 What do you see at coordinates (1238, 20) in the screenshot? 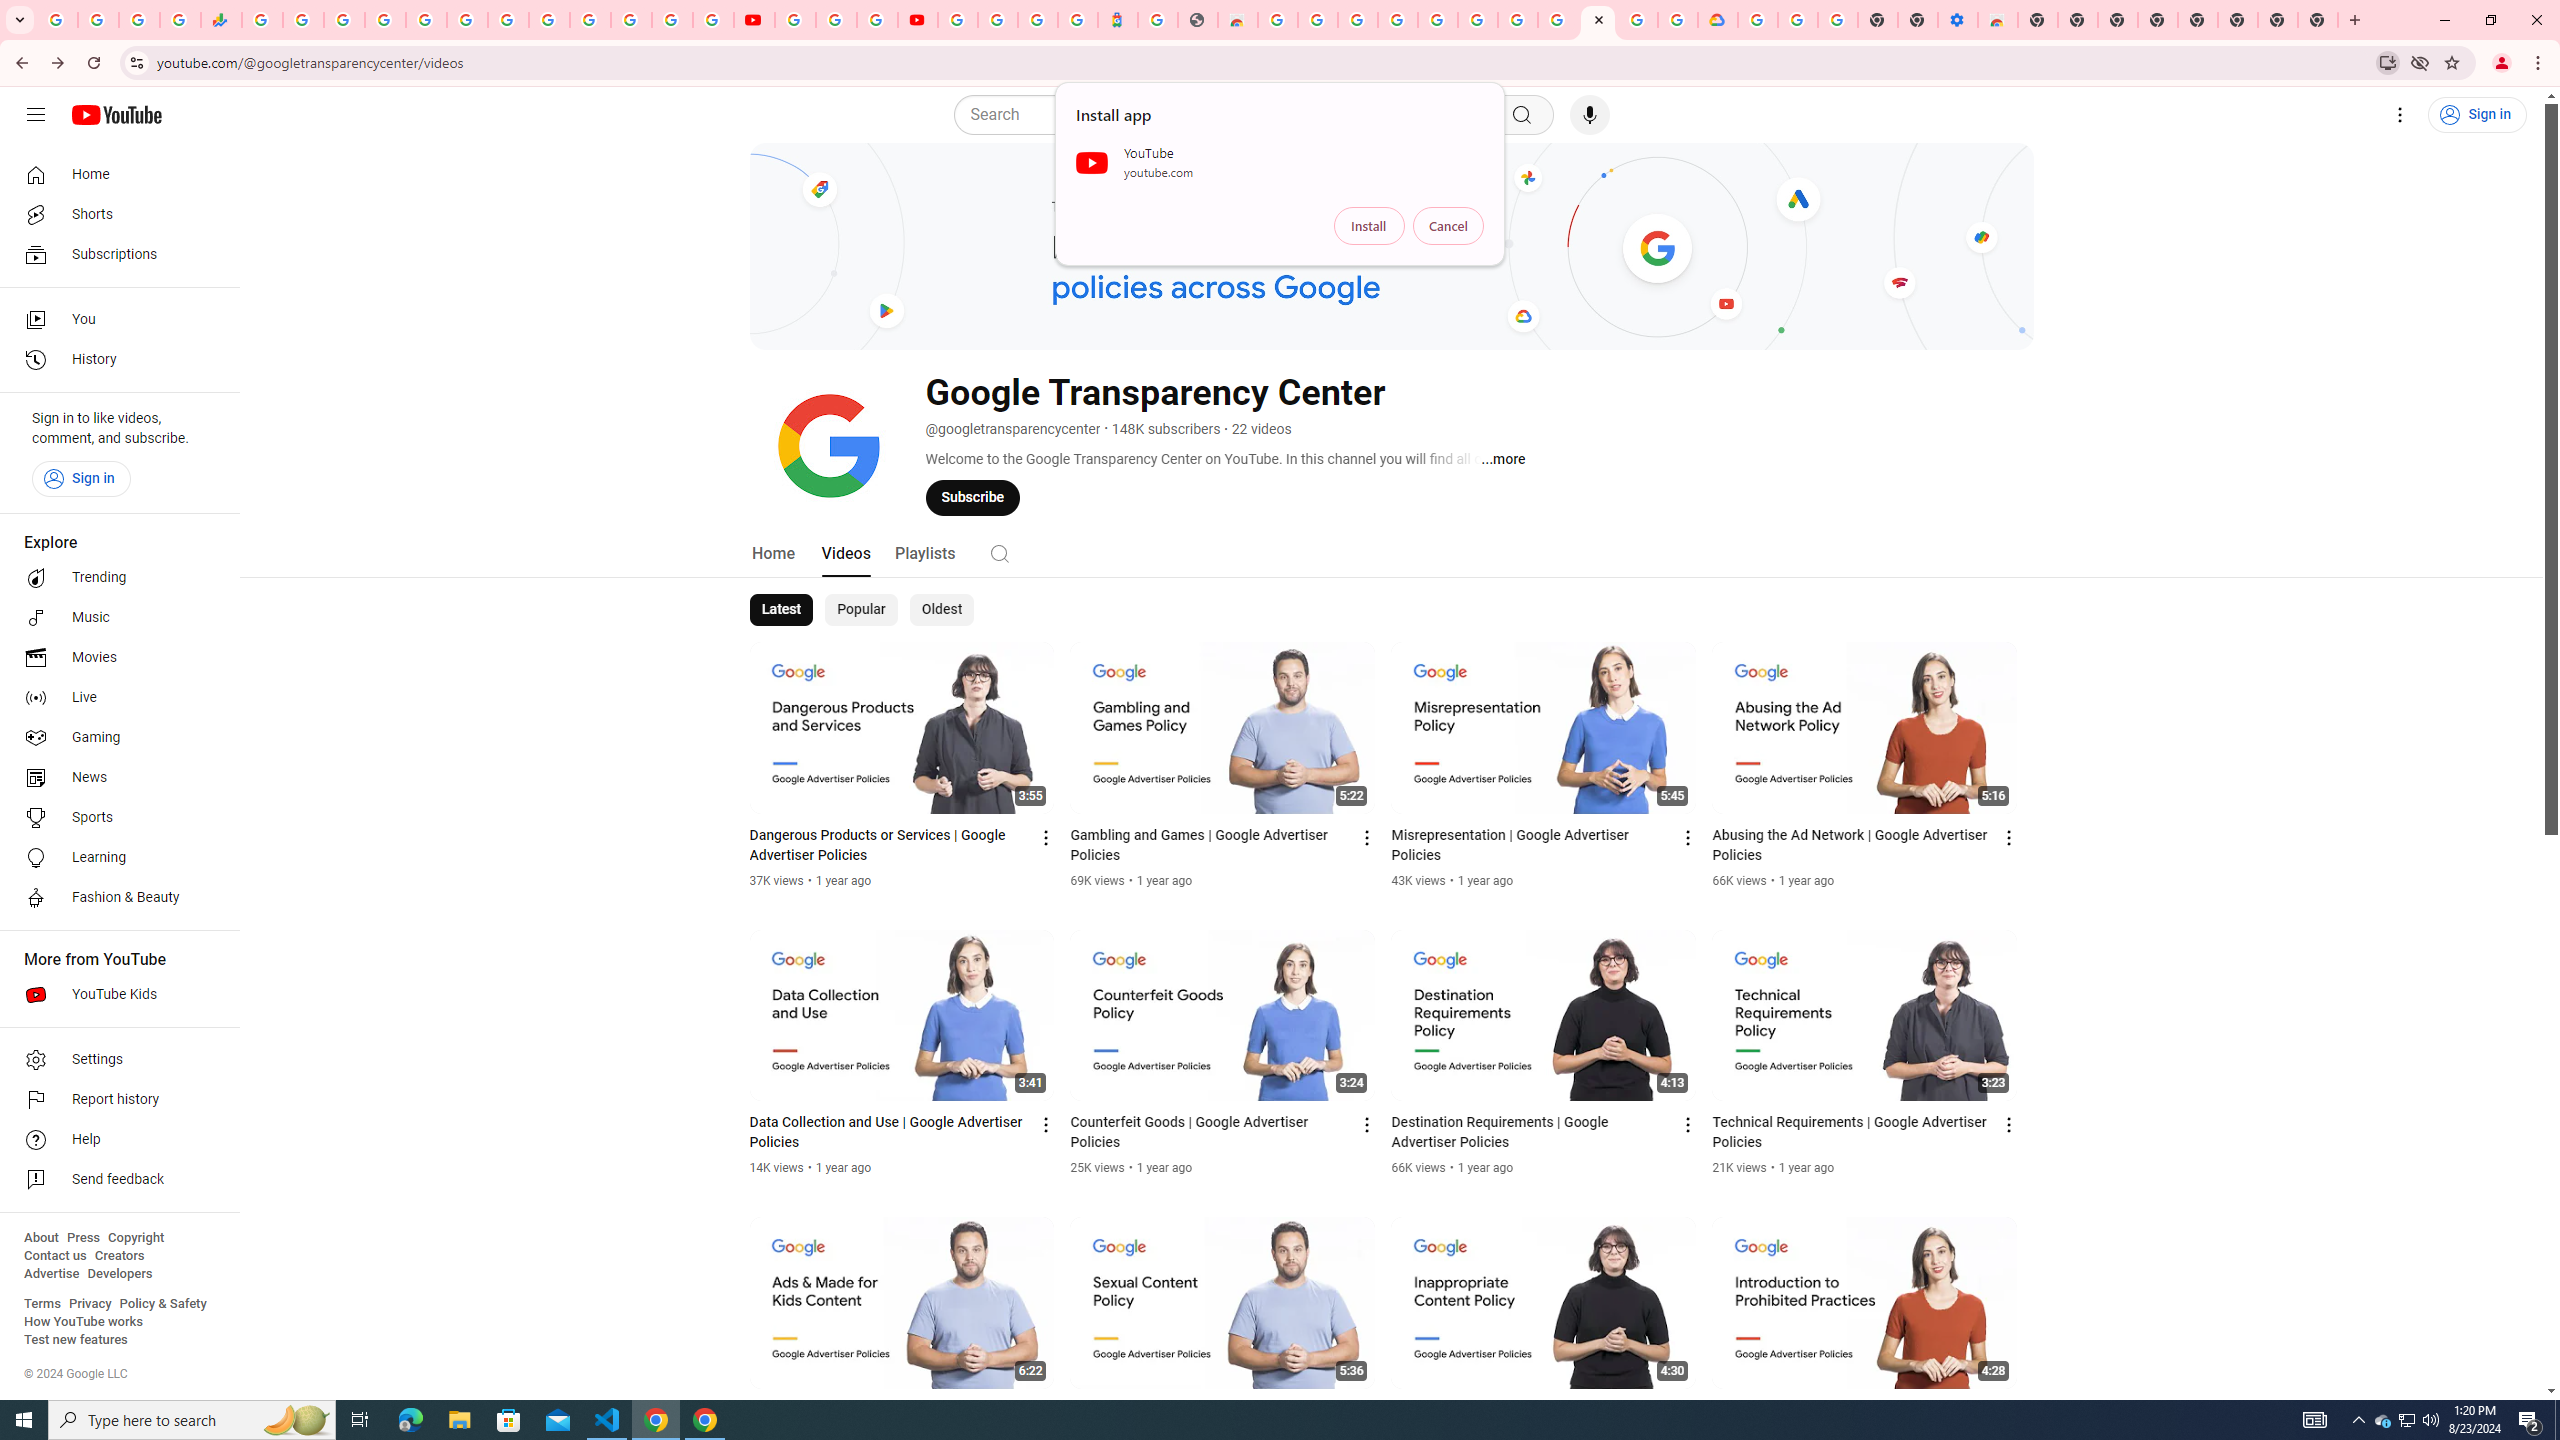
I see `Chrome Web Store - Household` at bounding box center [1238, 20].